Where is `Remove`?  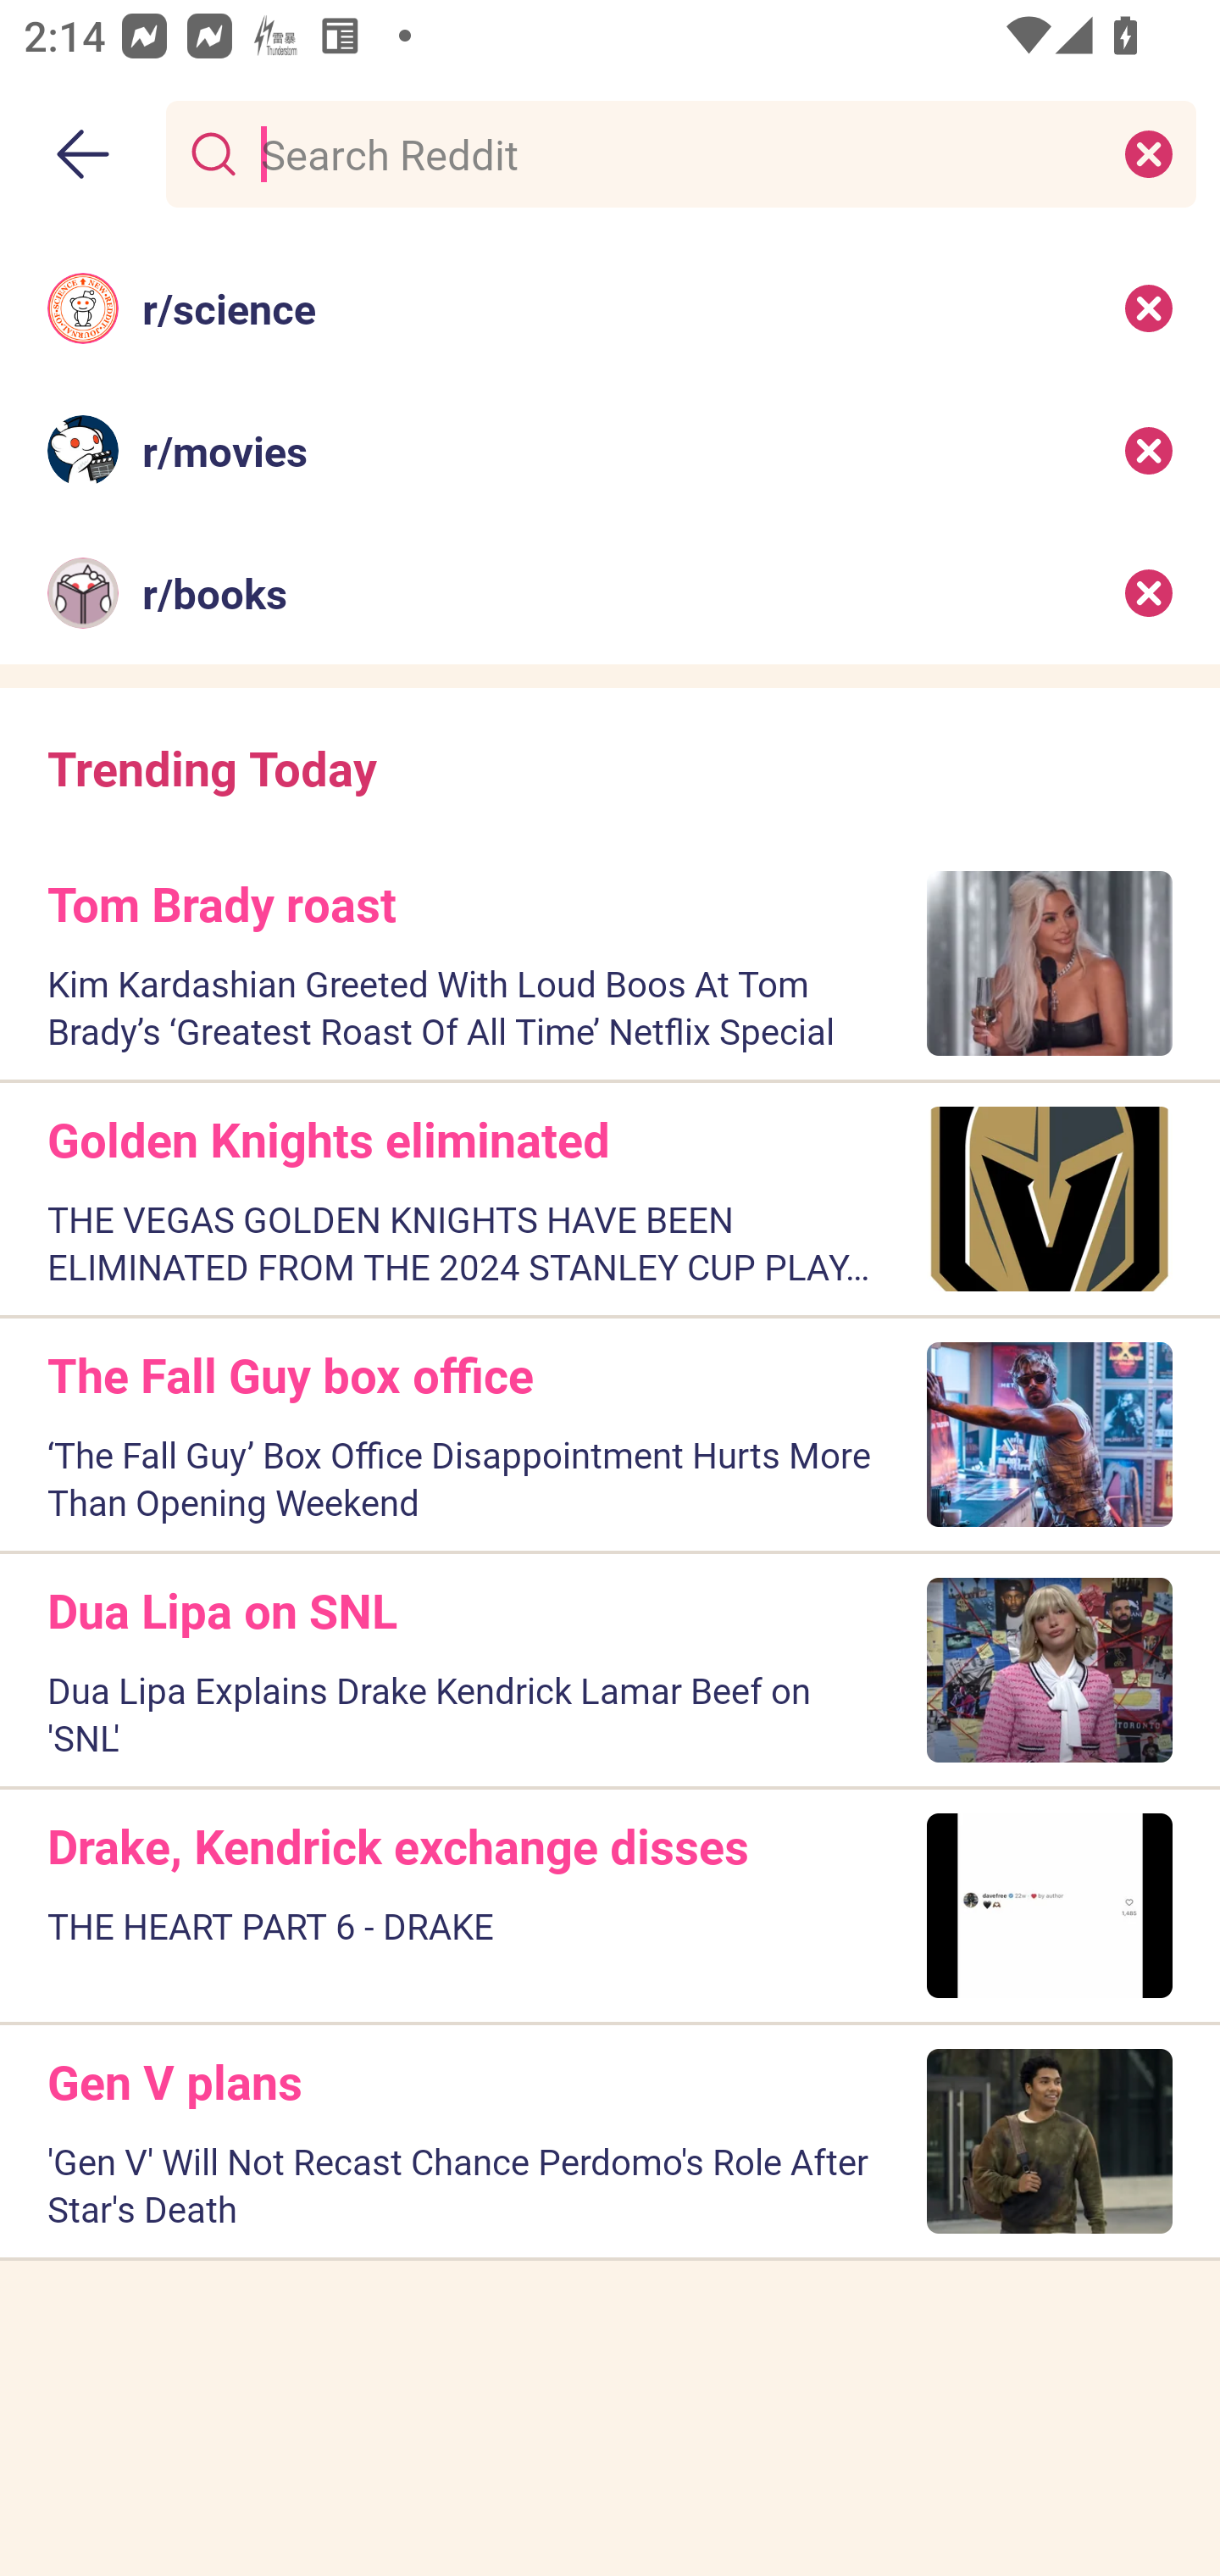
Remove is located at coordinates (1149, 451).